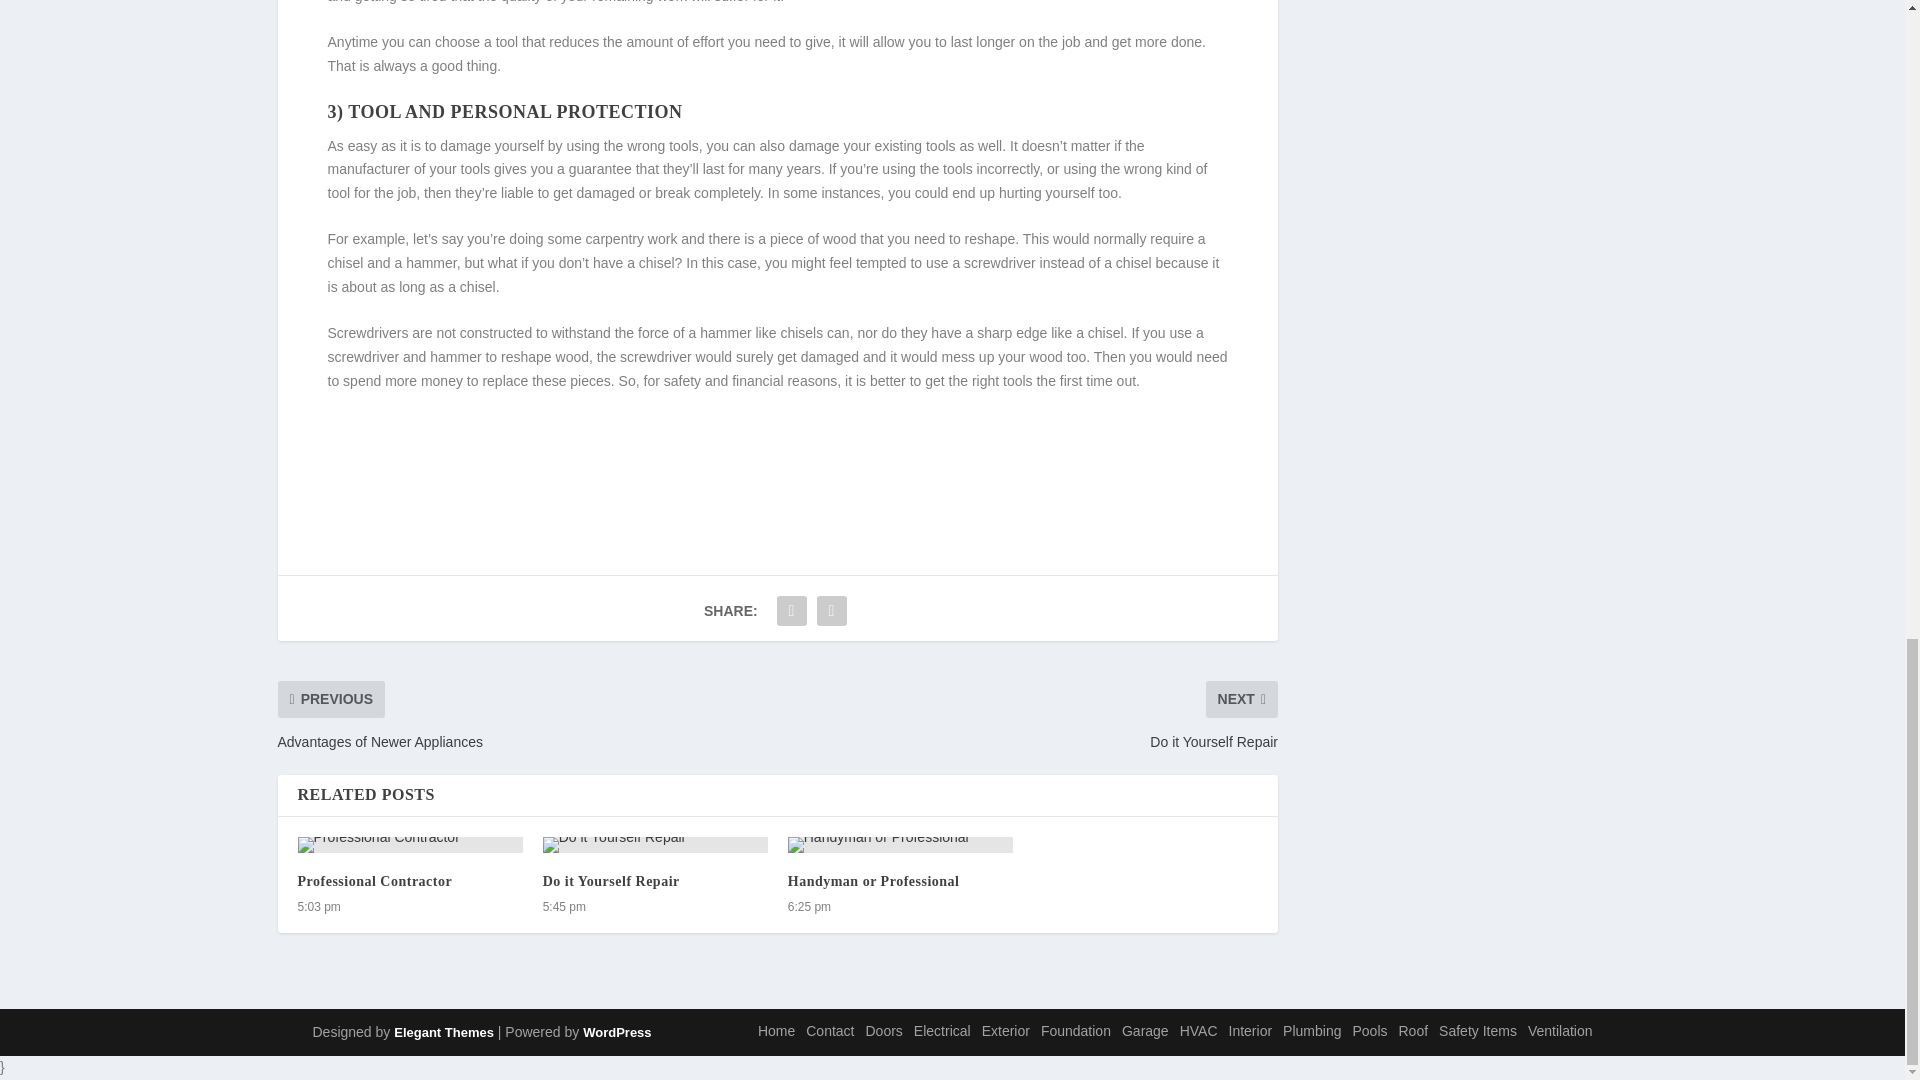 The width and height of the screenshot is (1920, 1080). Describe the element at coordinates (410, 845) in the screenshot. I see `Professional Contractor` at that location.